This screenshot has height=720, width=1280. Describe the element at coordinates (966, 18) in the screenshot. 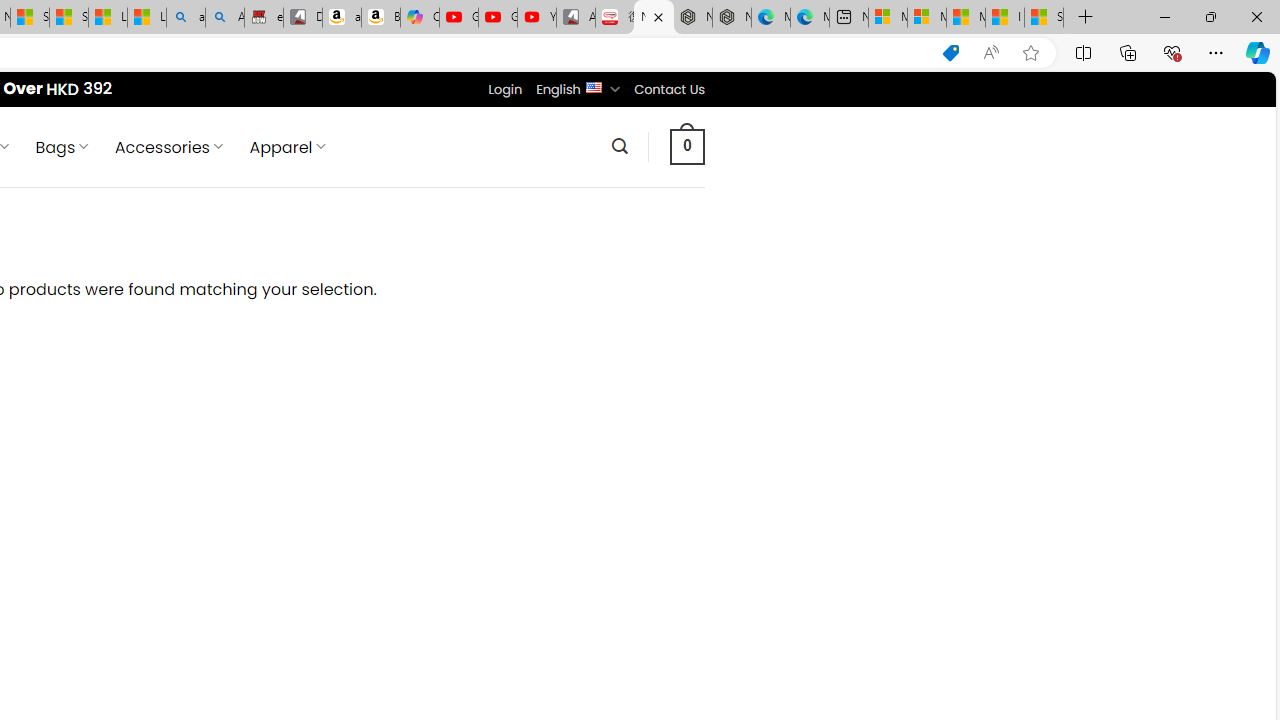

I see `Microsoft Start` at that location.